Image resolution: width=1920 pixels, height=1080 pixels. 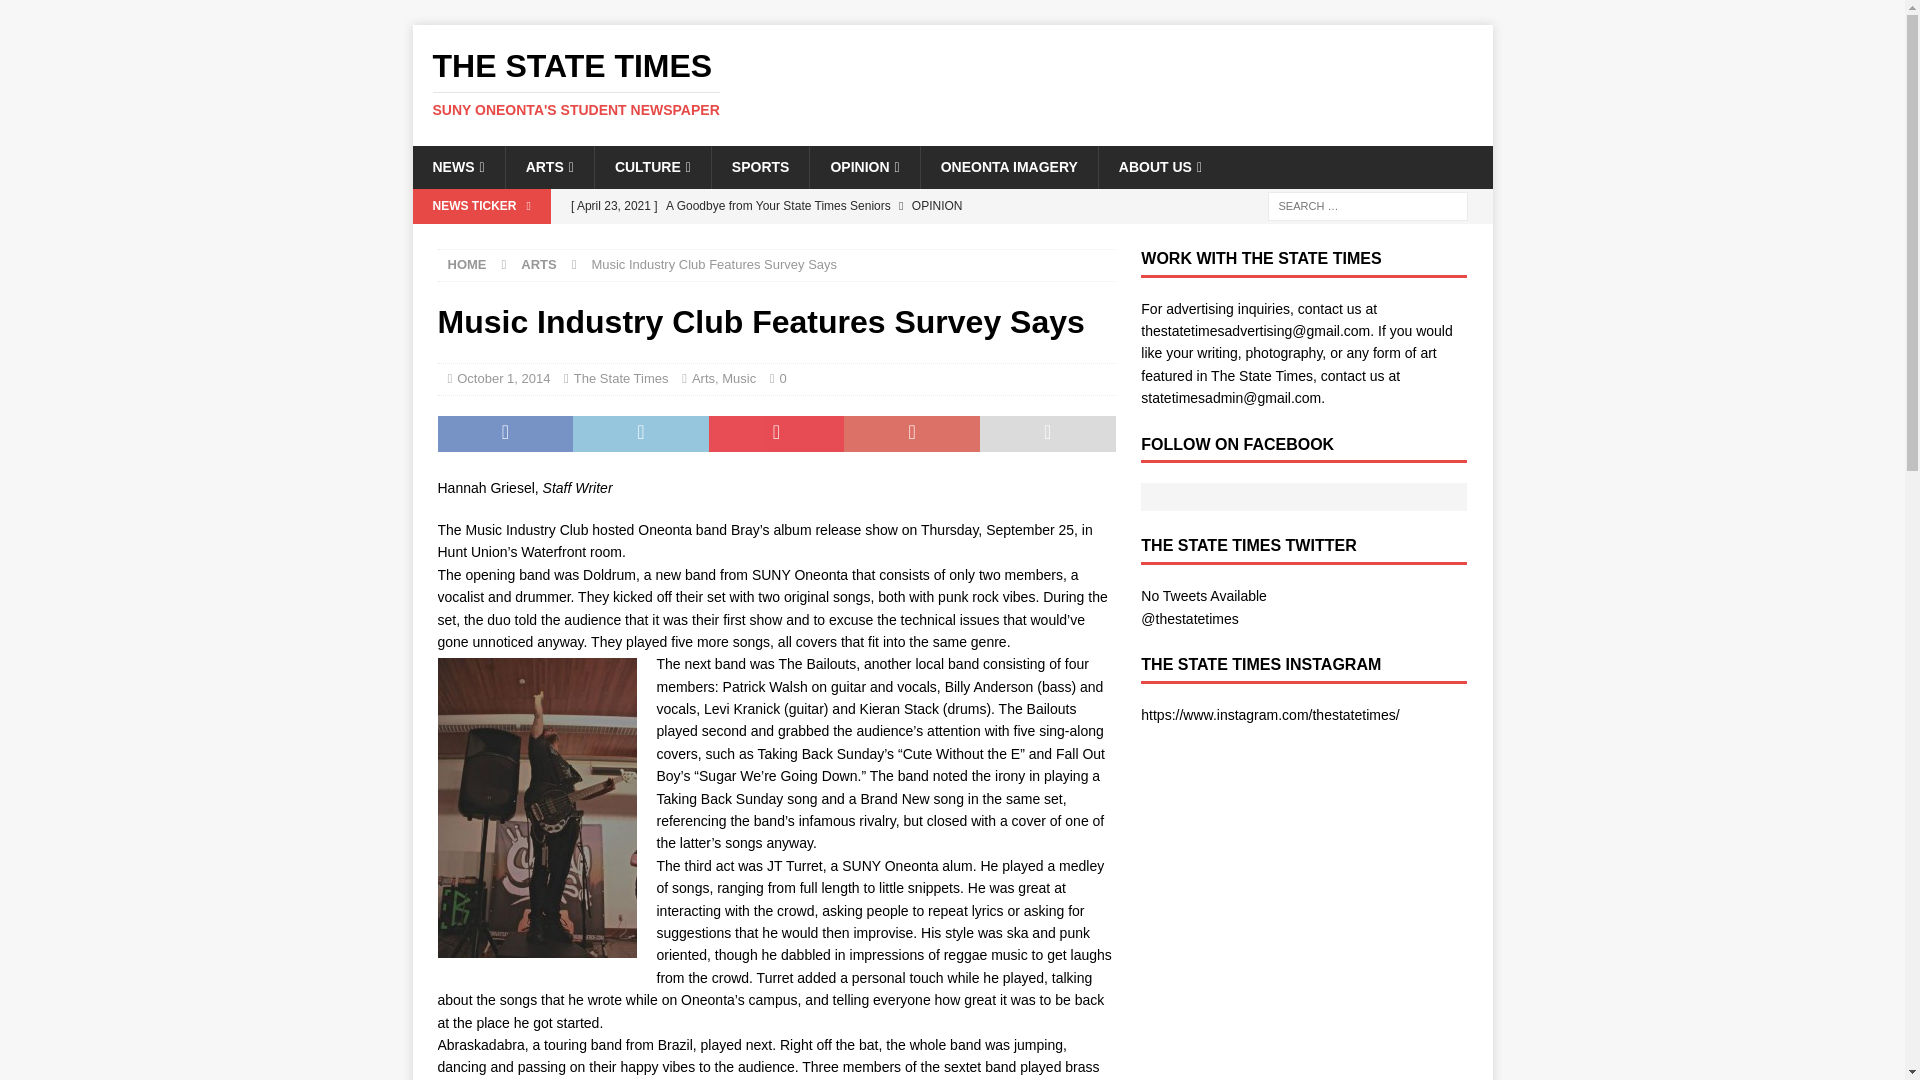 I want to click on A Farewell from Your State Times Seniors, so click(x=538, y=264).